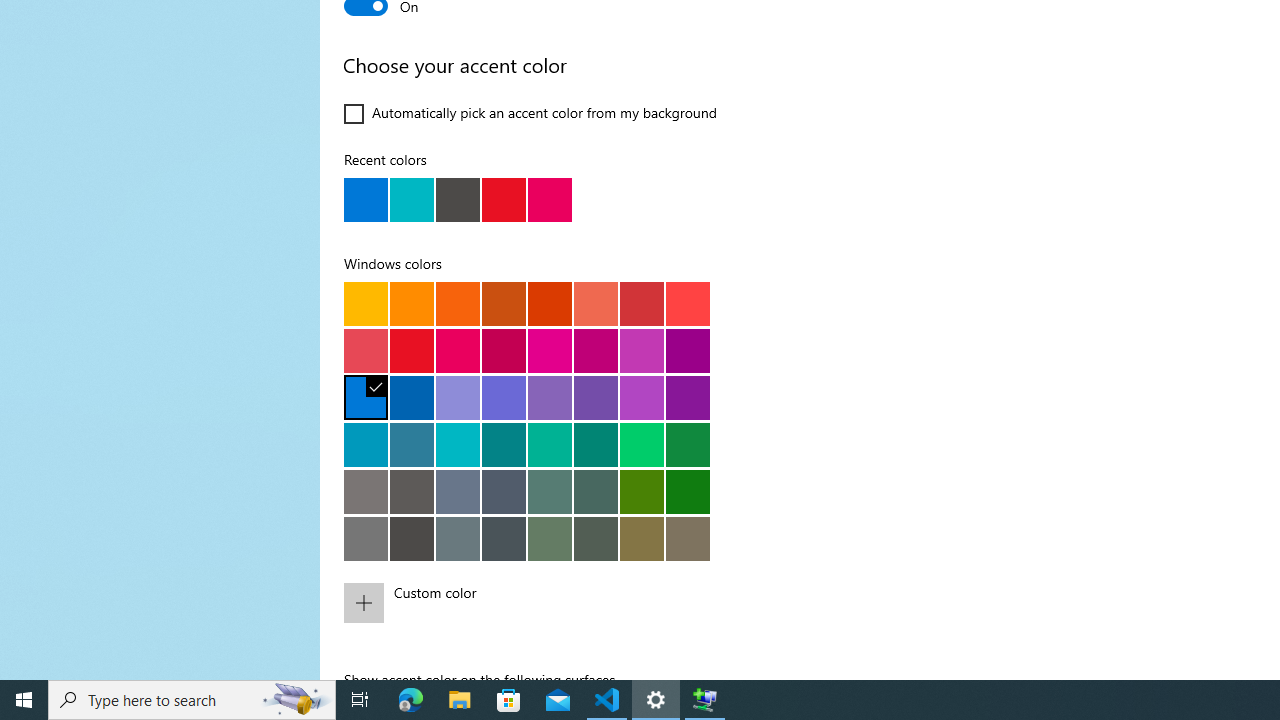 The image size is (1280, 720). I want to click on Navy blue, so click(412, 397).